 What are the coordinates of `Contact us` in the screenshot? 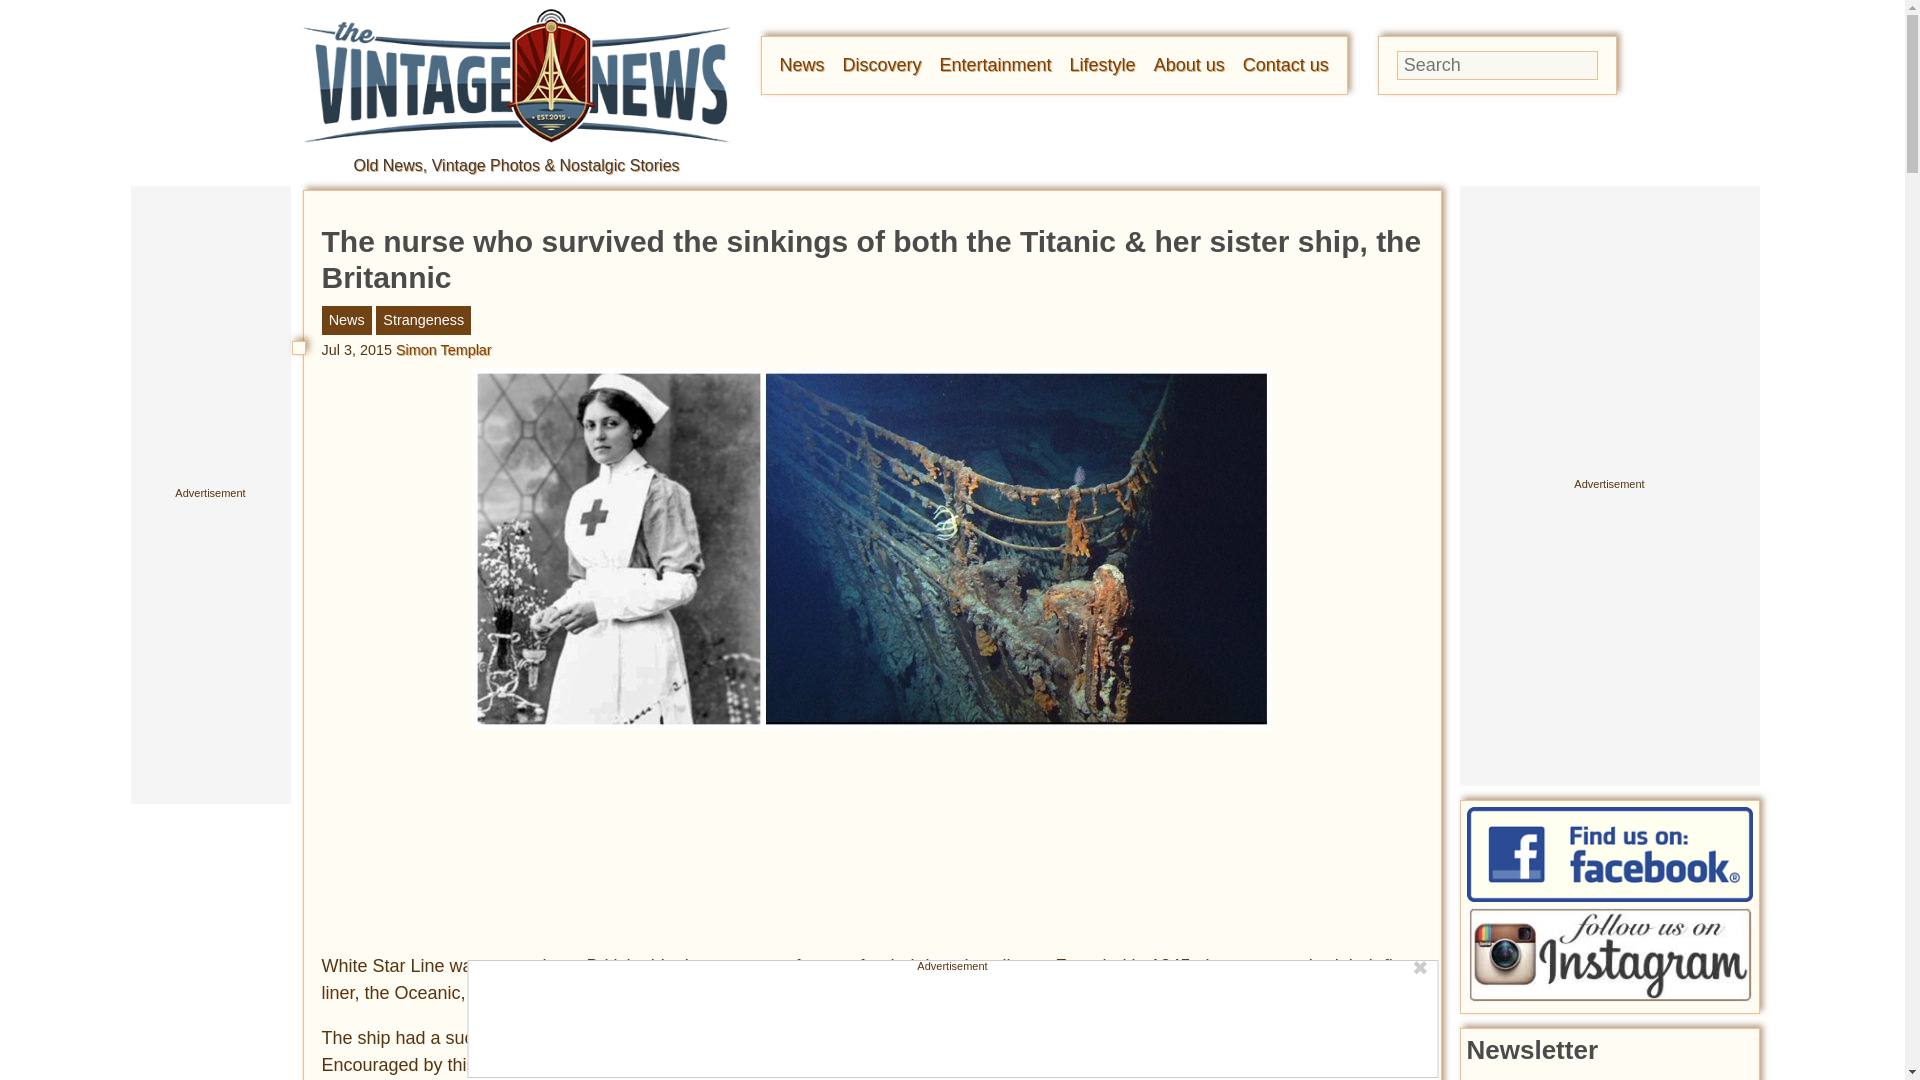 It's located at (1285, 64).